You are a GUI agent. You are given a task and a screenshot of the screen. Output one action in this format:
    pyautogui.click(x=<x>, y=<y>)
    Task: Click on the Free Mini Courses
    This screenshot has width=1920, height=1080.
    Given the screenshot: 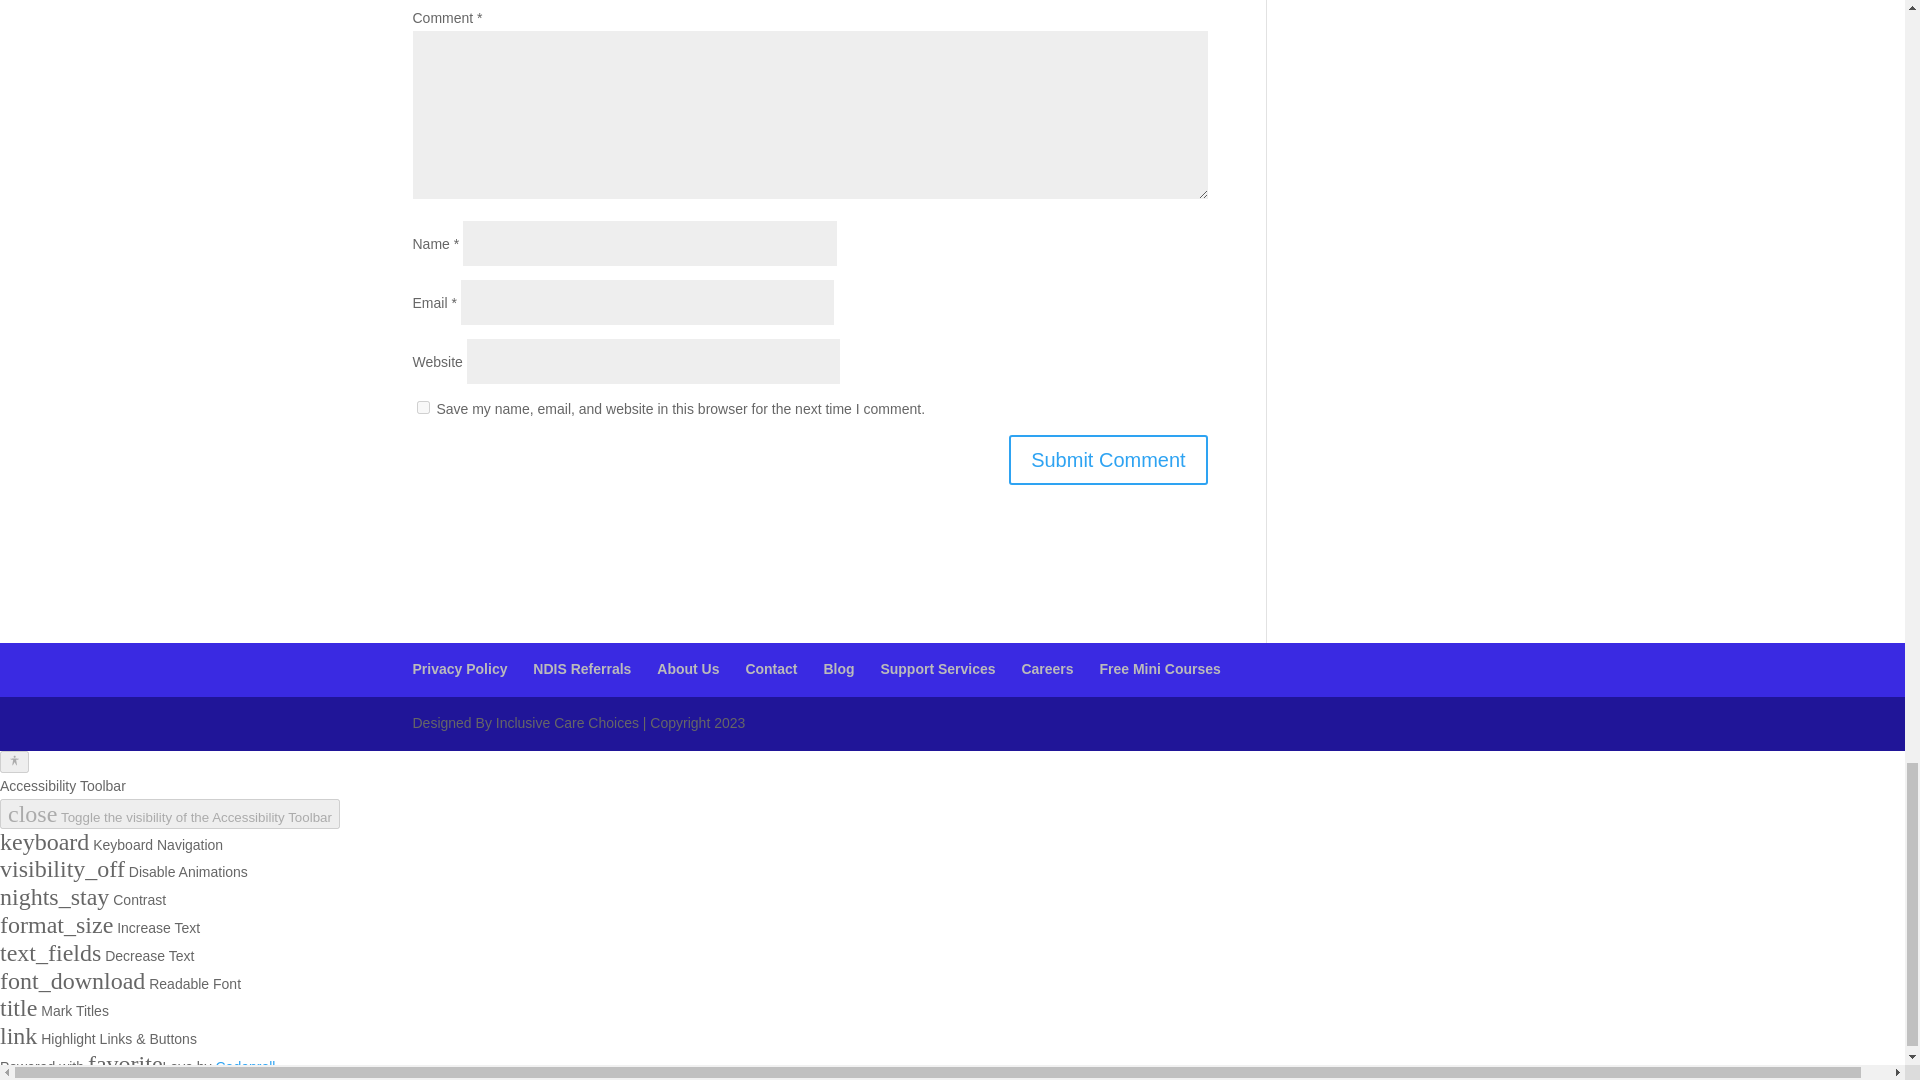 What is the action you would take?
    pyautogui.click(x=1160, y=668)
    